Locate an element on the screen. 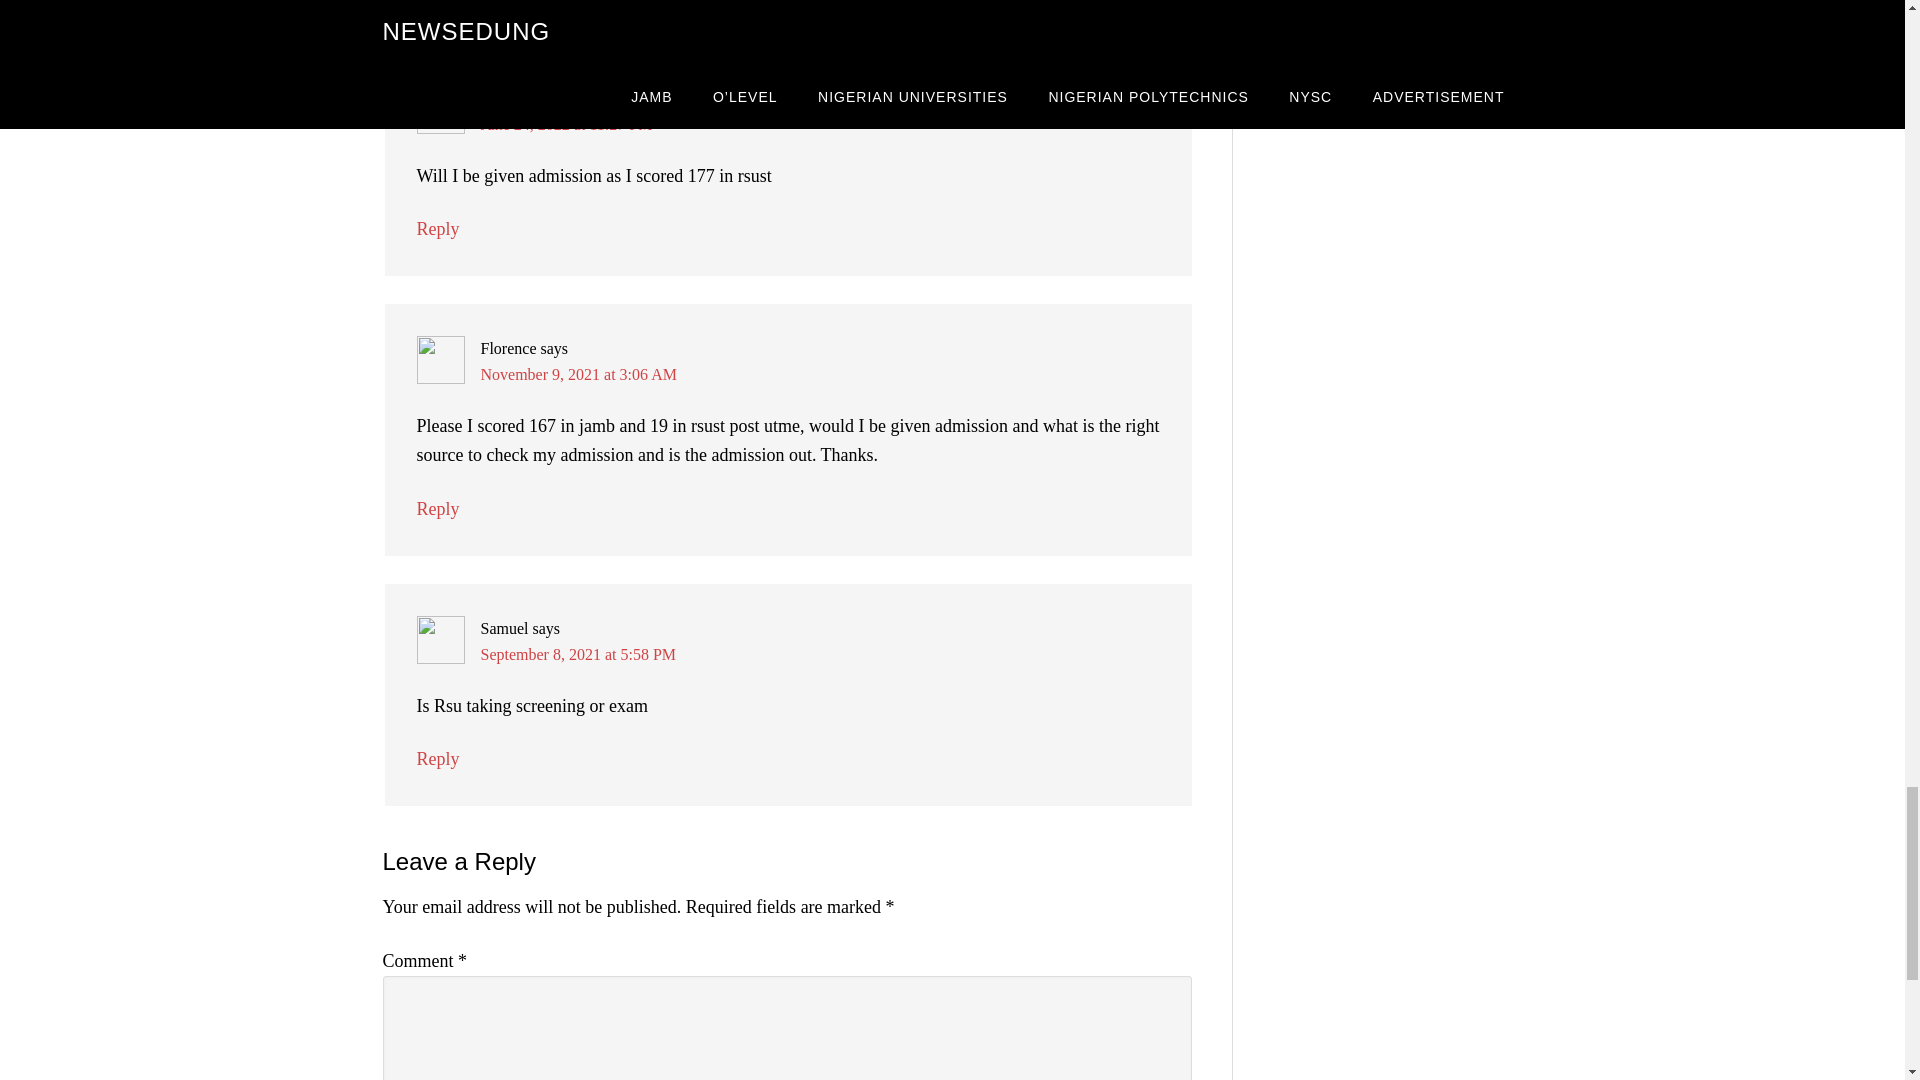 This screenshot has height=1080, width=1920. November 9, 2021 at 3:06 AM is located at coordinates (578, 374).